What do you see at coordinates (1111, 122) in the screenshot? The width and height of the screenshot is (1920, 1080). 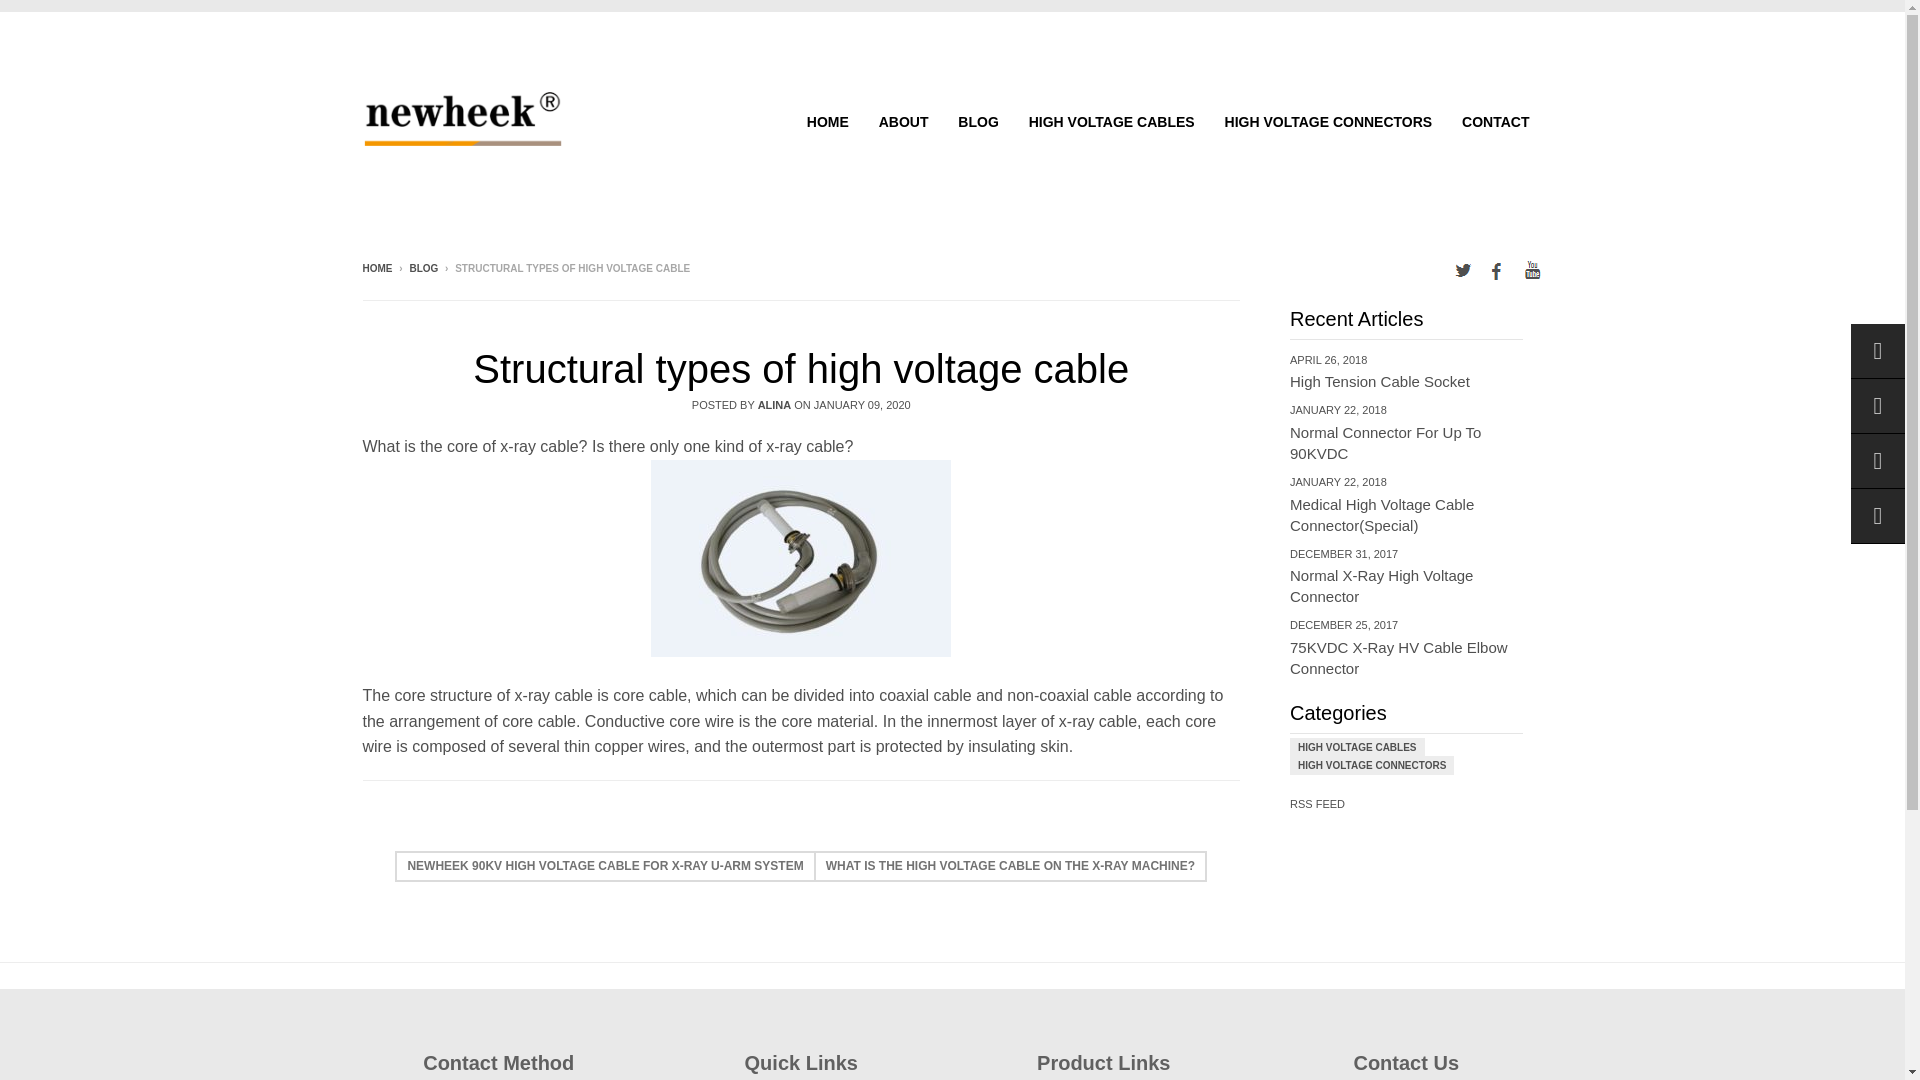 I see `RSS FEED` at bounding box center [1111, 122].